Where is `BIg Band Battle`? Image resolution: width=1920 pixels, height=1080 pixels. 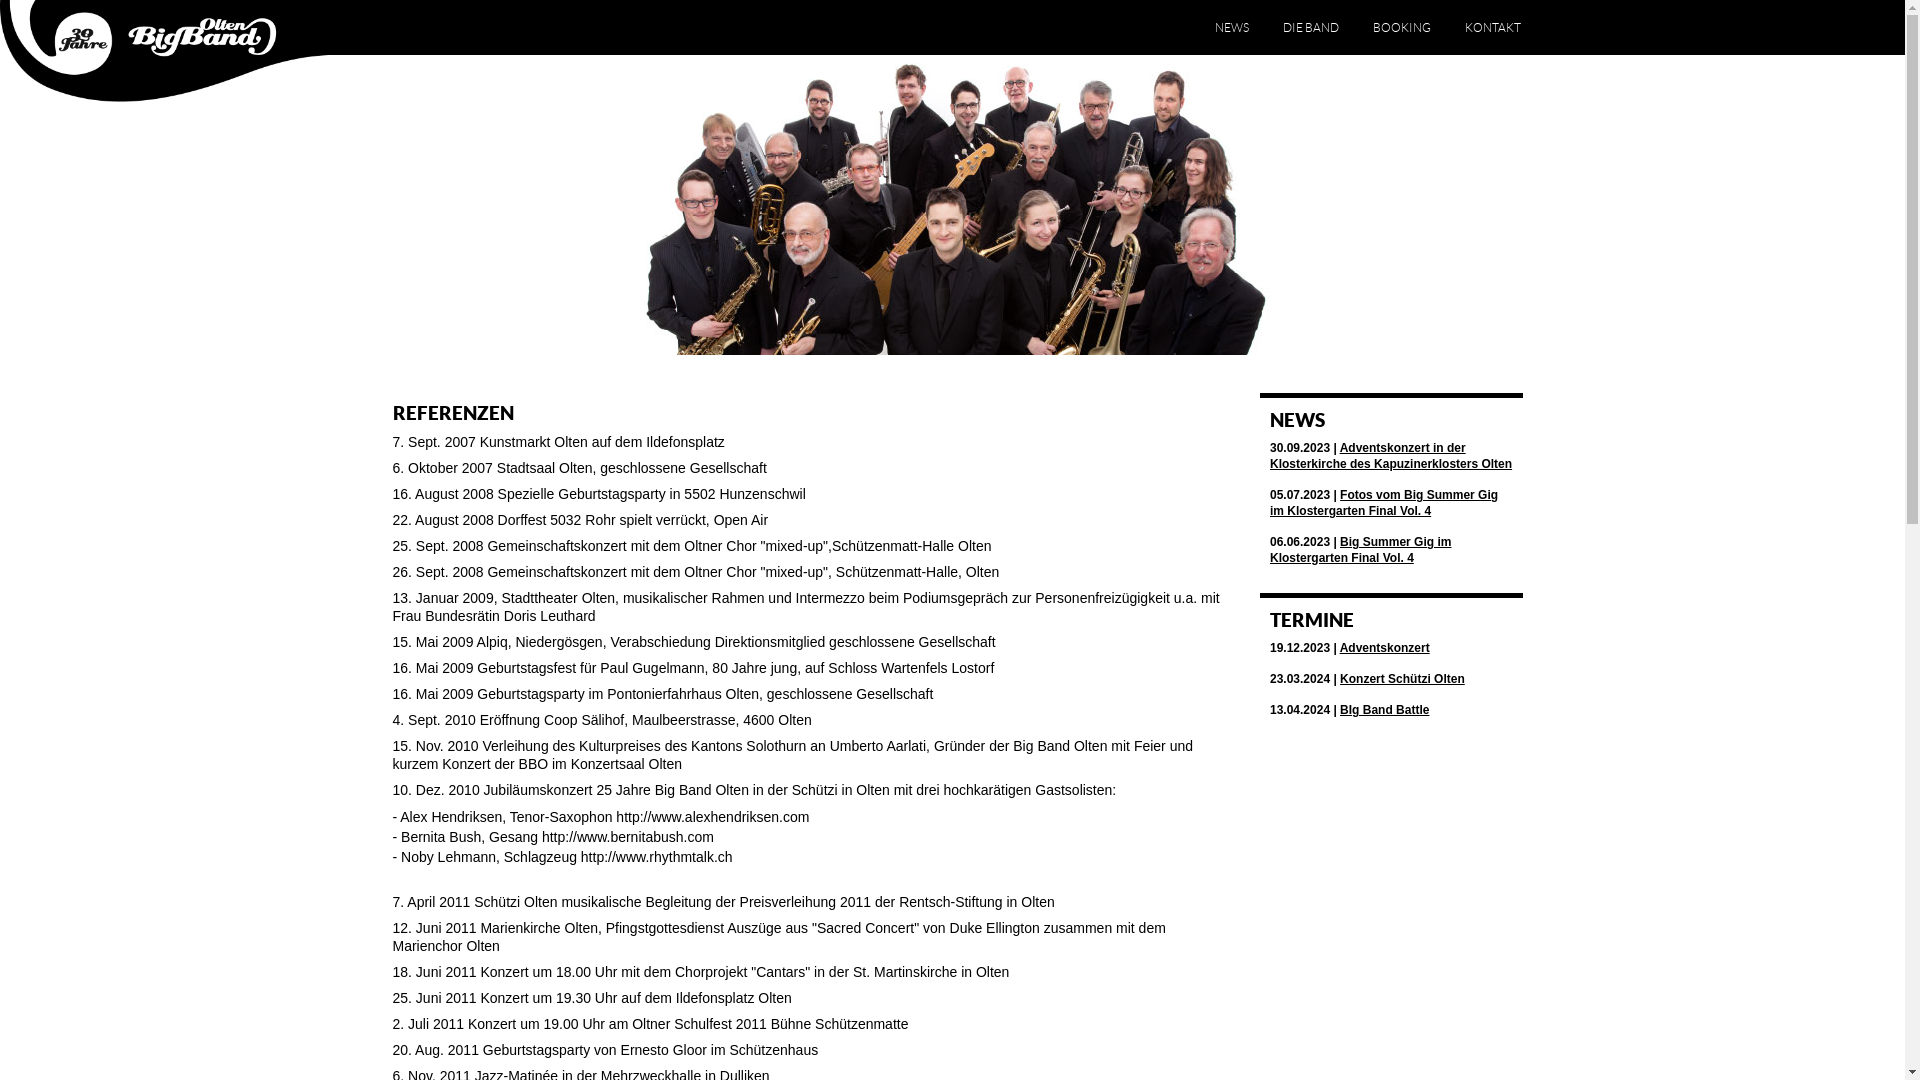
BIg Band Battle is located at coordinates (1384, 710).